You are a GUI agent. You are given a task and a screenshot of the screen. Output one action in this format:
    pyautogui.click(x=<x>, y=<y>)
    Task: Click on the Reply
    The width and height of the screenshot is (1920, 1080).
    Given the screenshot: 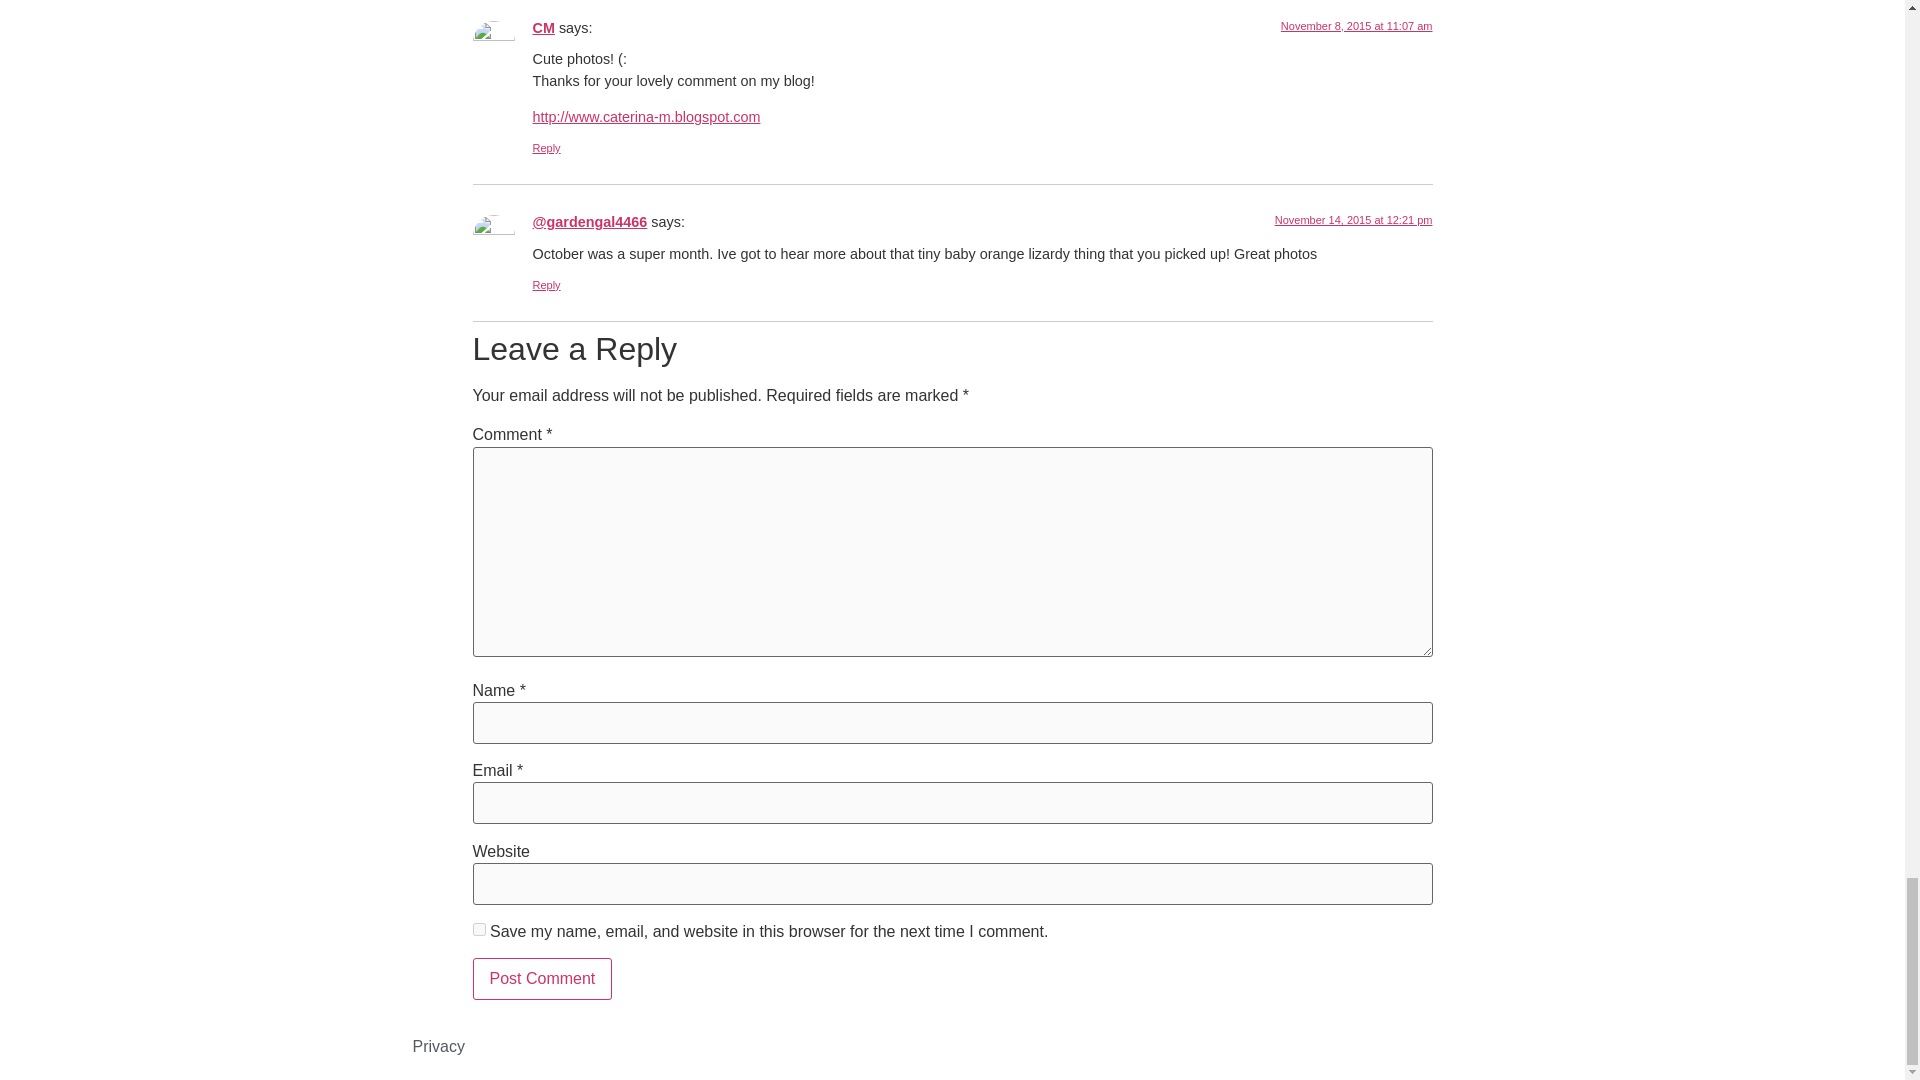 What is the action you would take?
    pyautogui.click(x=546, y=148)
    